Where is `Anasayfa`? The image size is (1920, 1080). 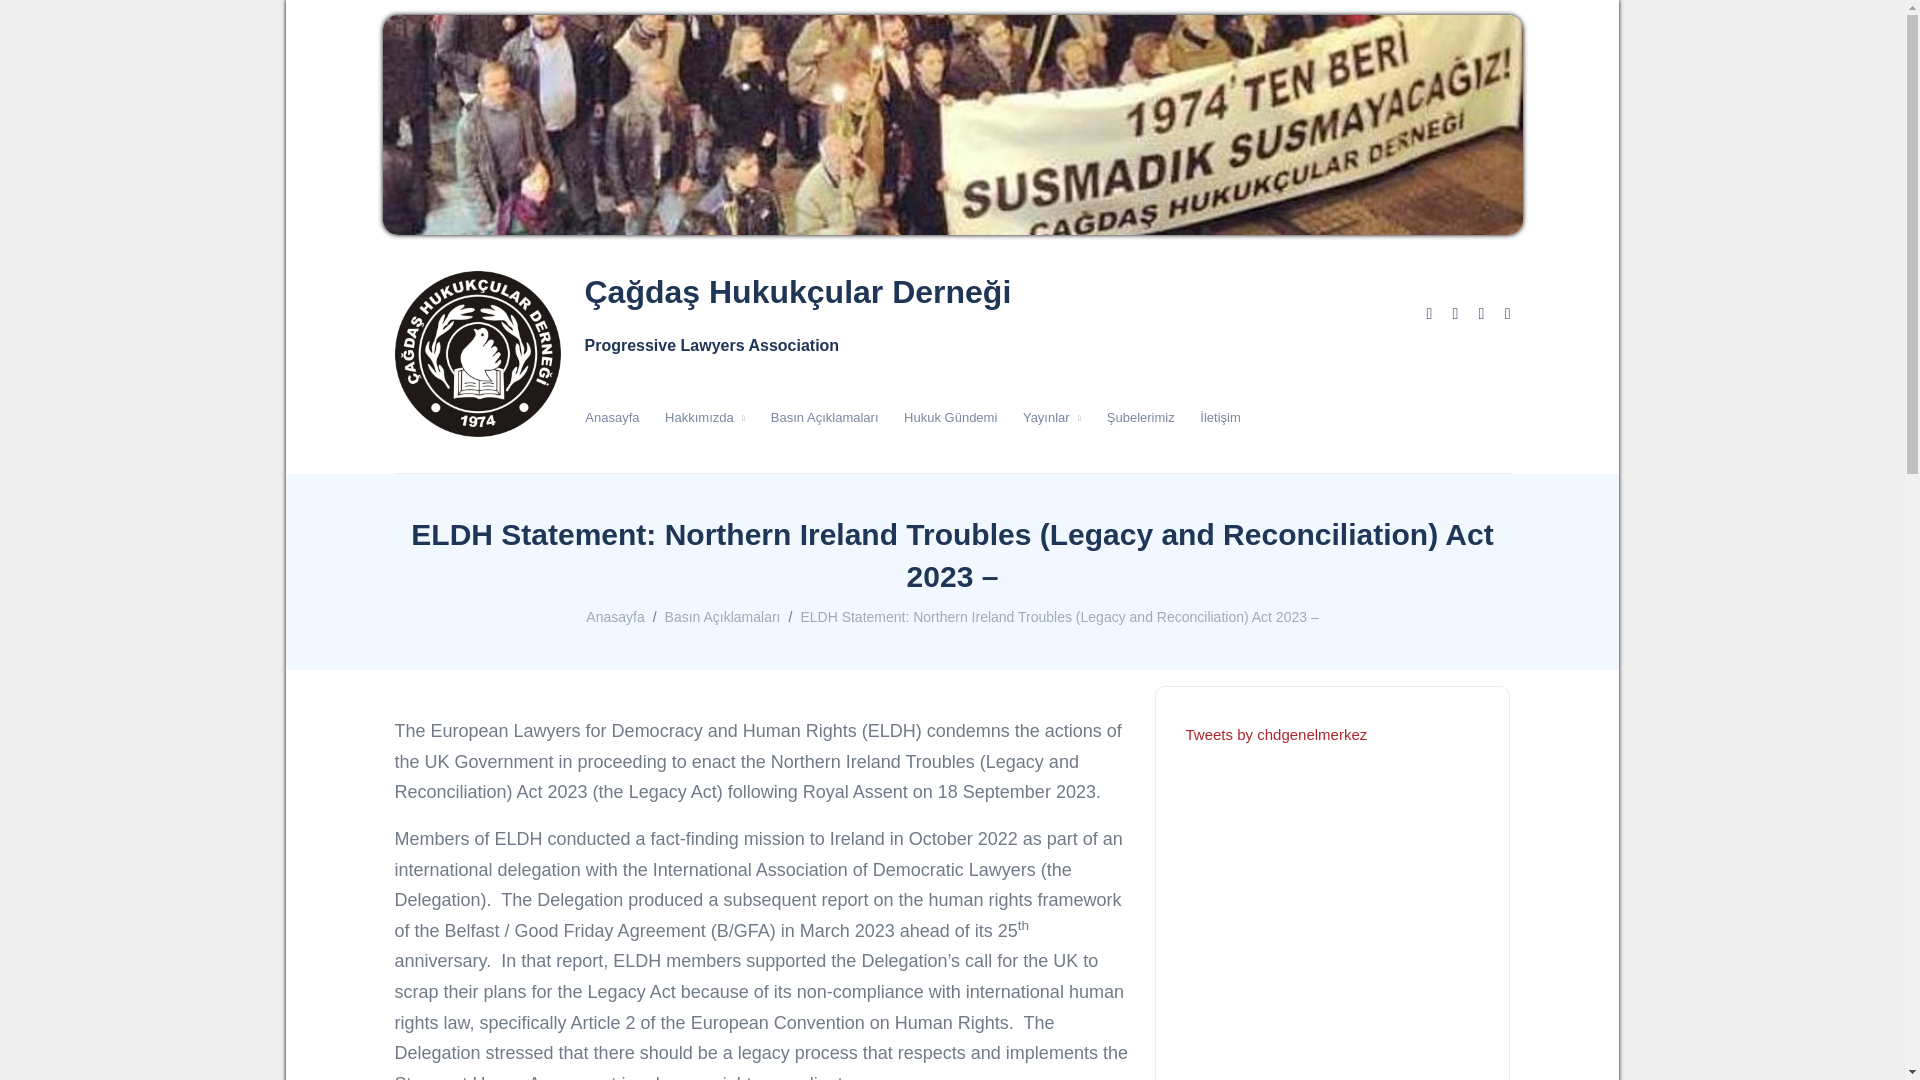
Anasayfa is located at coordinates (612, 418).